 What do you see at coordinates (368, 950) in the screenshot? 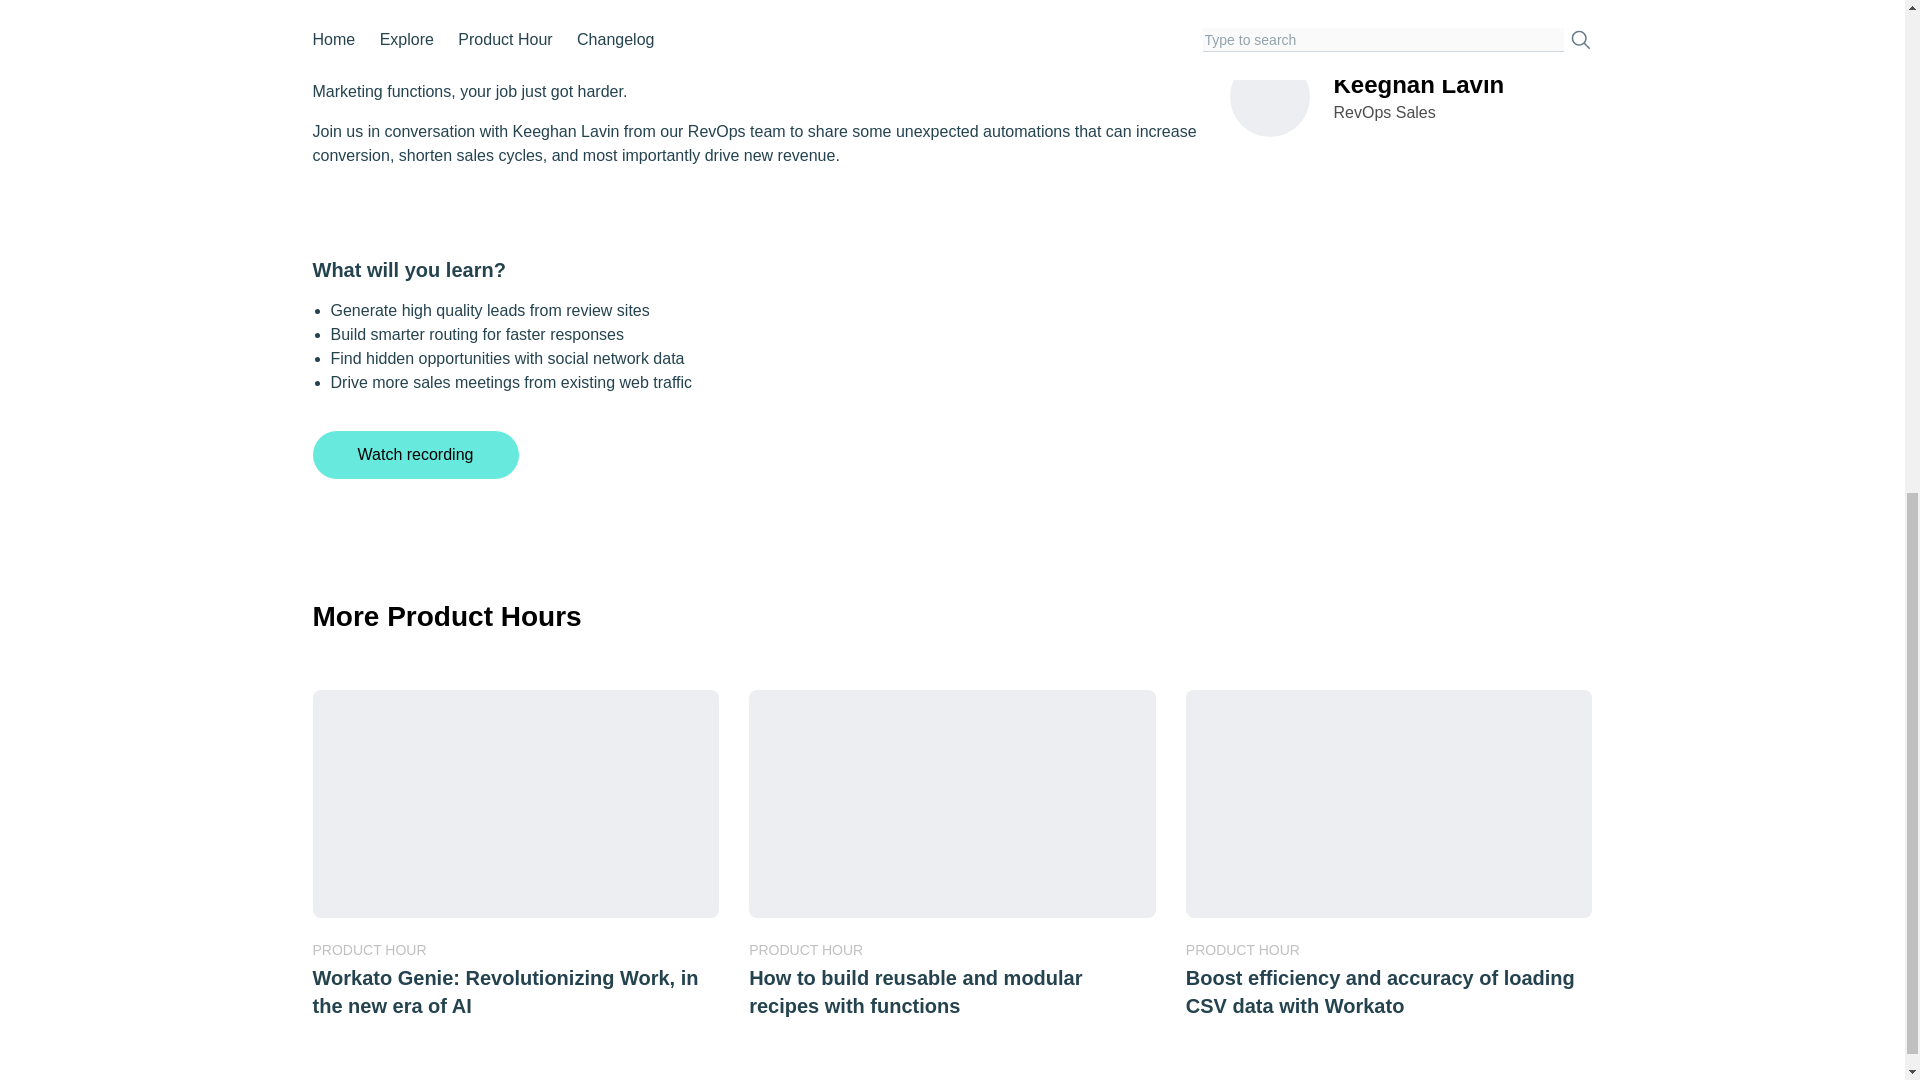
I see `PRODUCT HOUR` at bounding box center [368, 950].